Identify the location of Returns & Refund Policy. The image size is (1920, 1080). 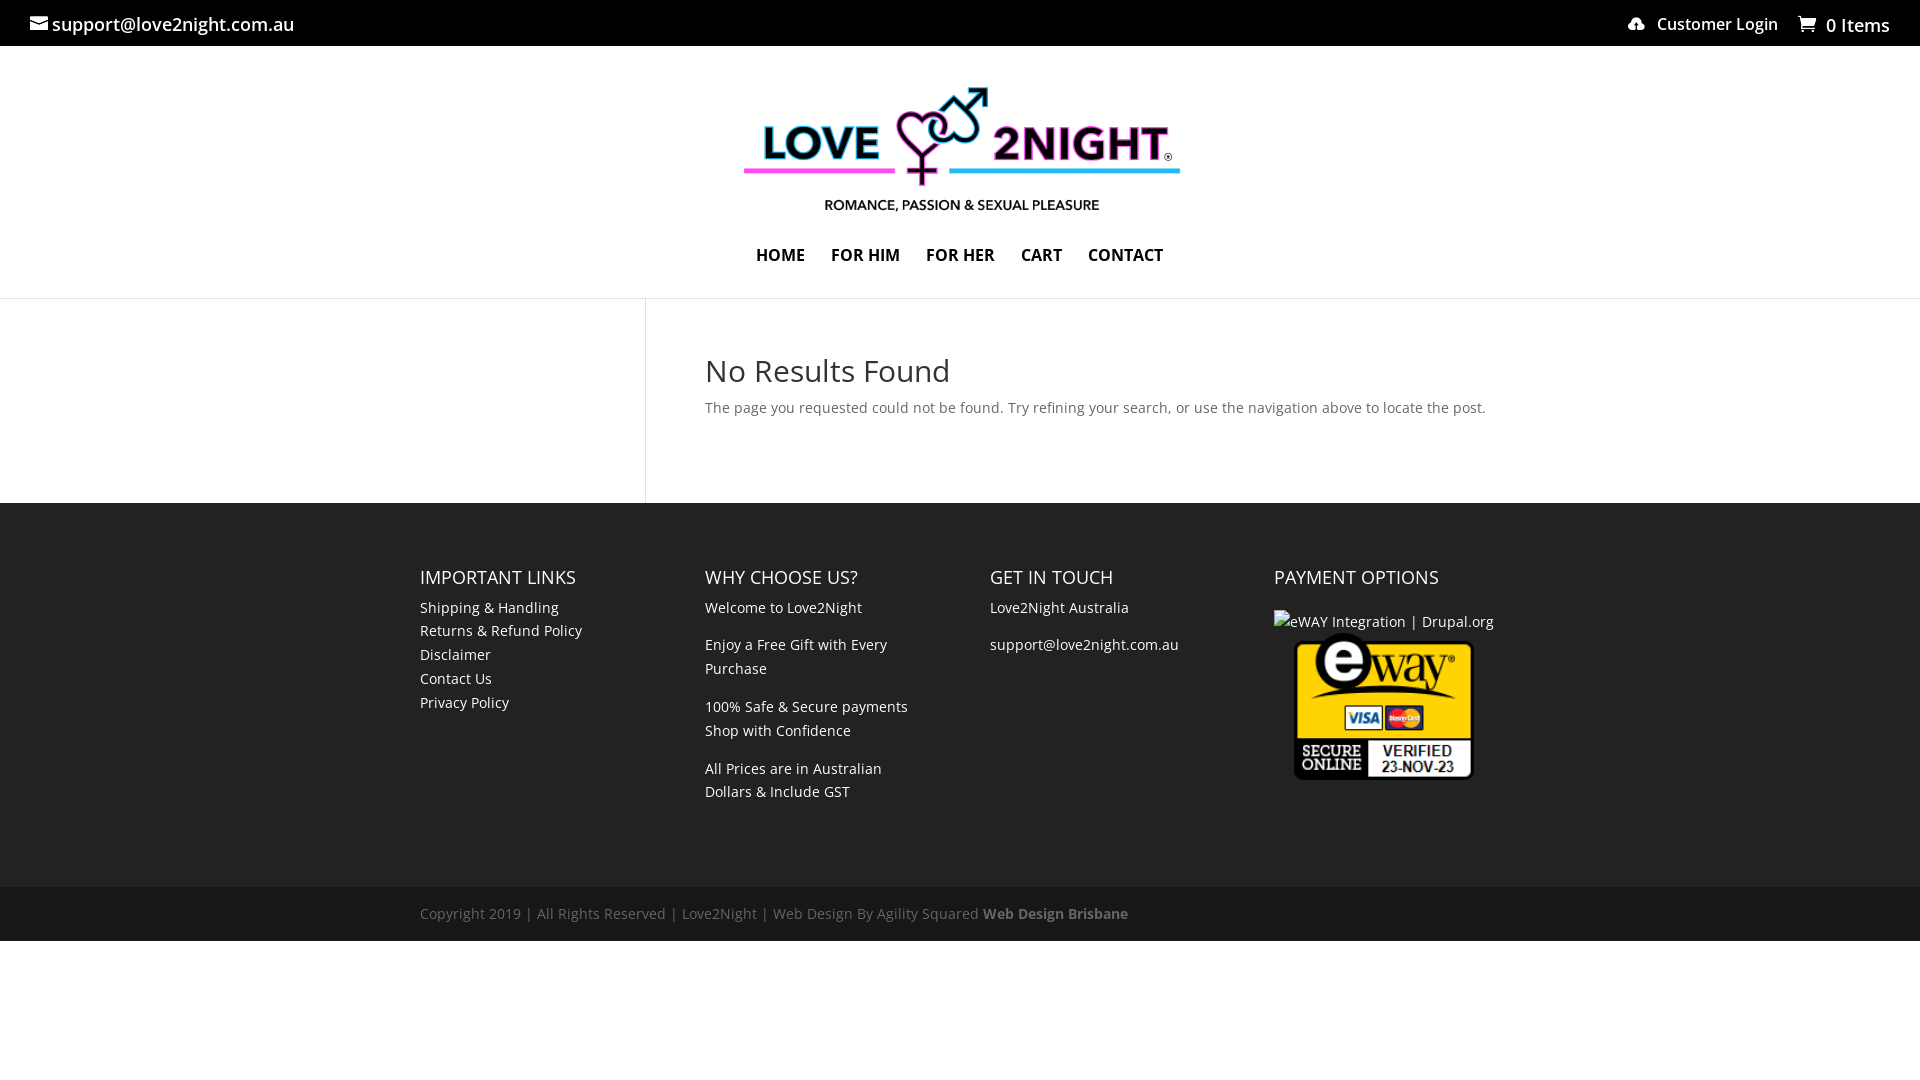
(501, 630).